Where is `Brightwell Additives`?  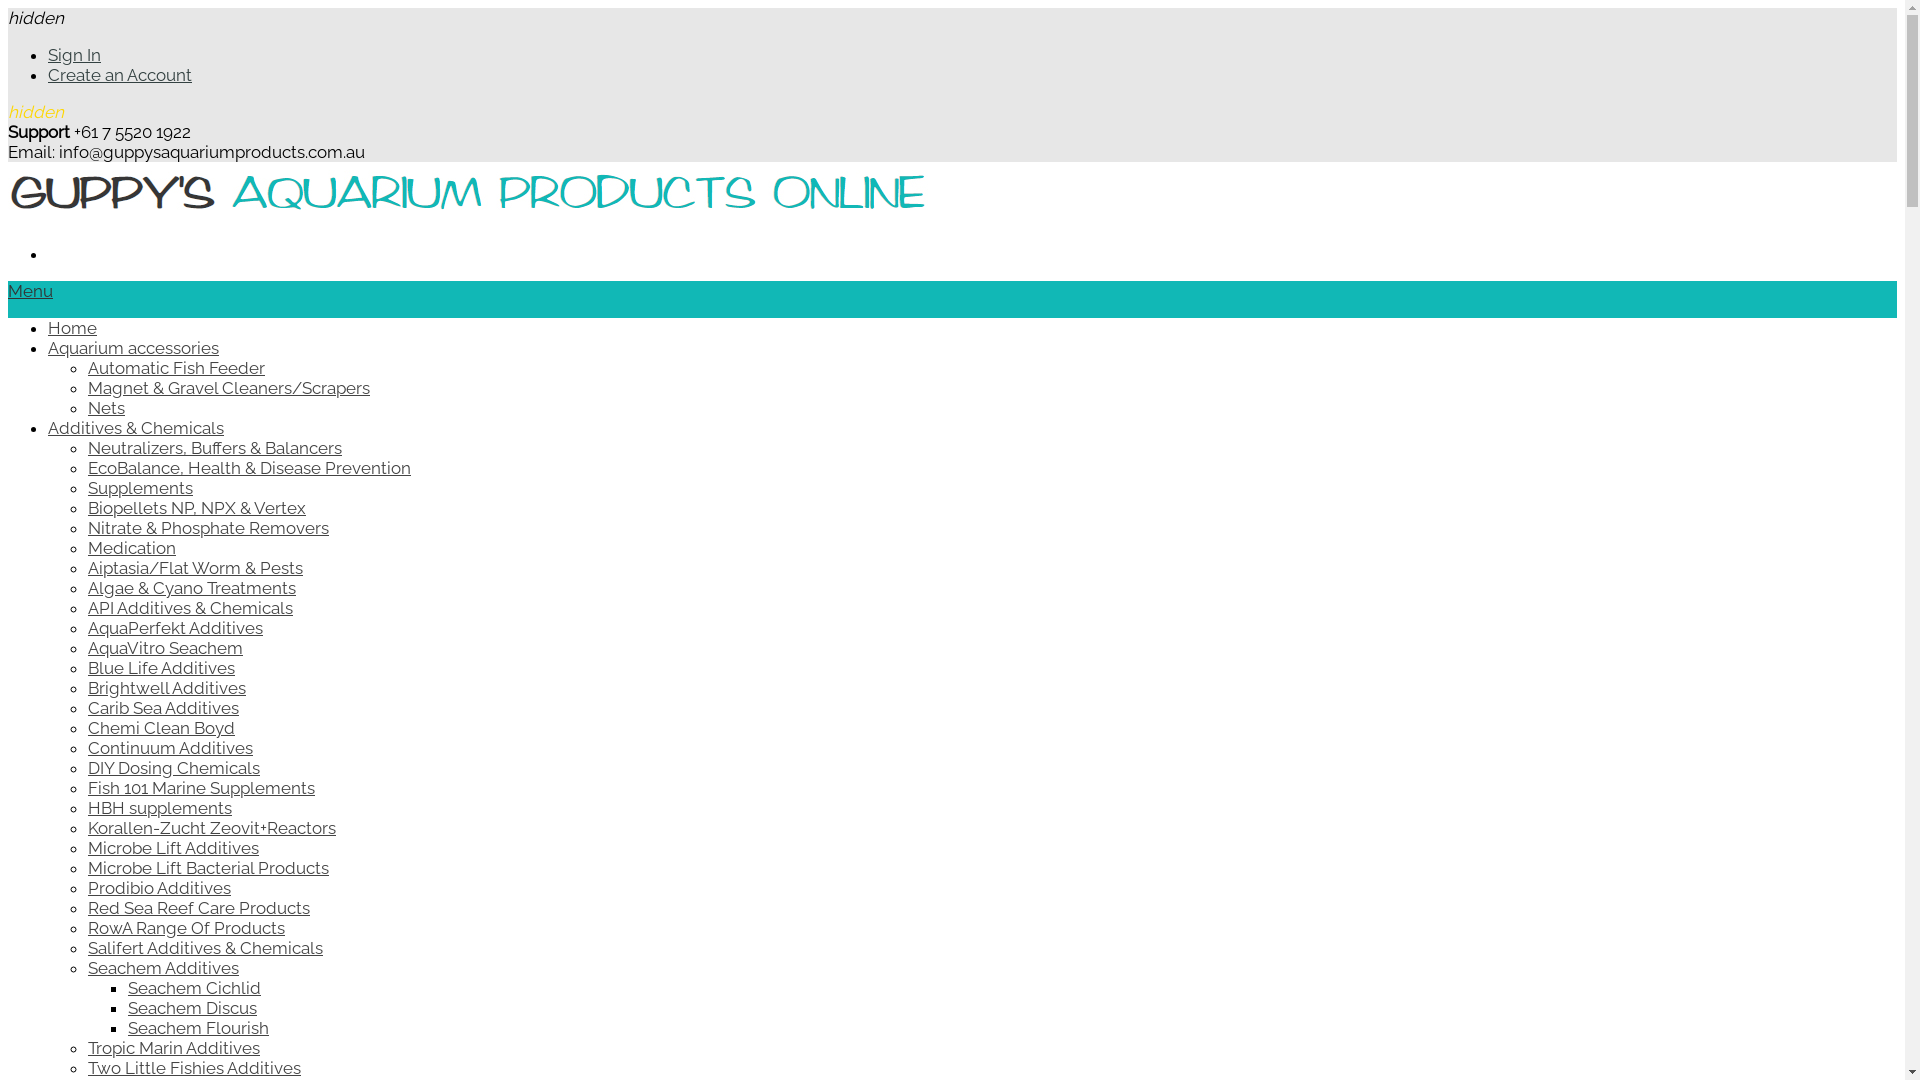
Brightwell Additives is located at coordinates (166, 688).